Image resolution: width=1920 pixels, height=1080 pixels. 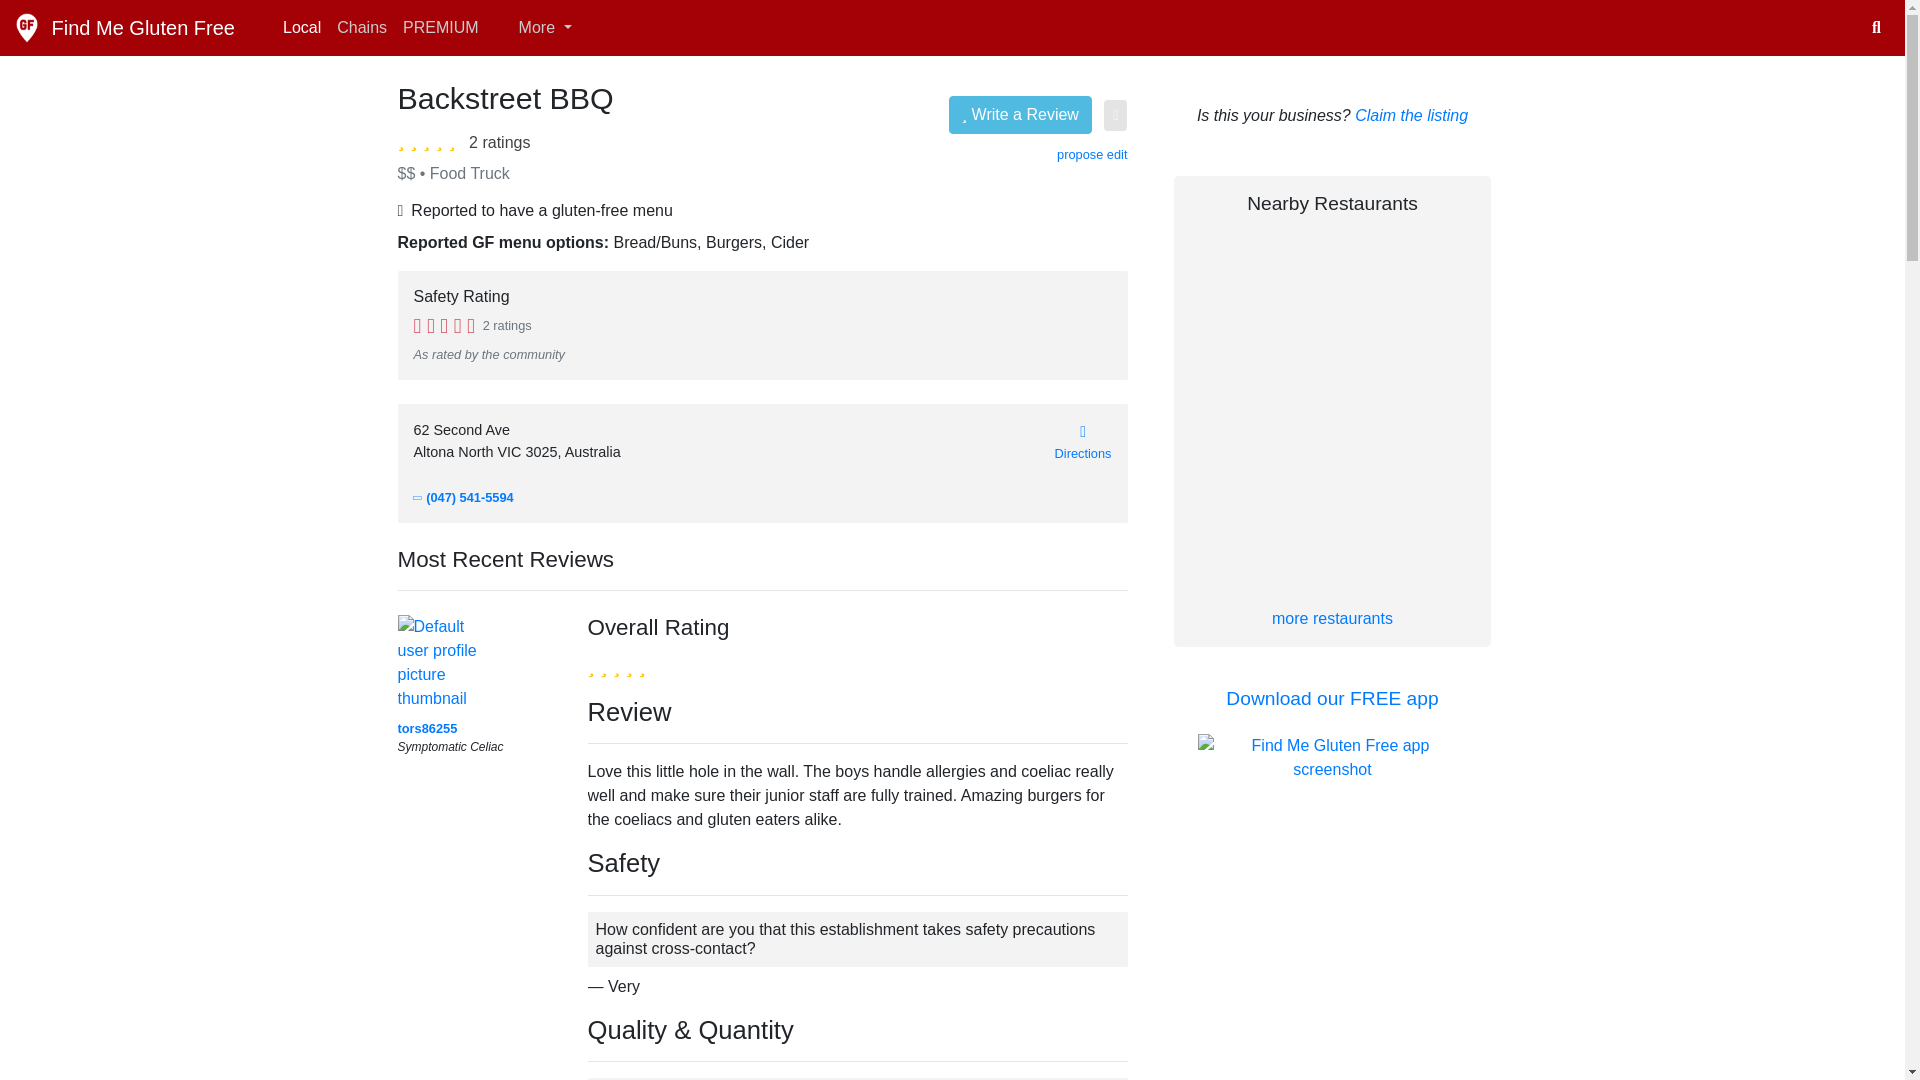 I want to click on propose edit, so click(x=1092, y=154).